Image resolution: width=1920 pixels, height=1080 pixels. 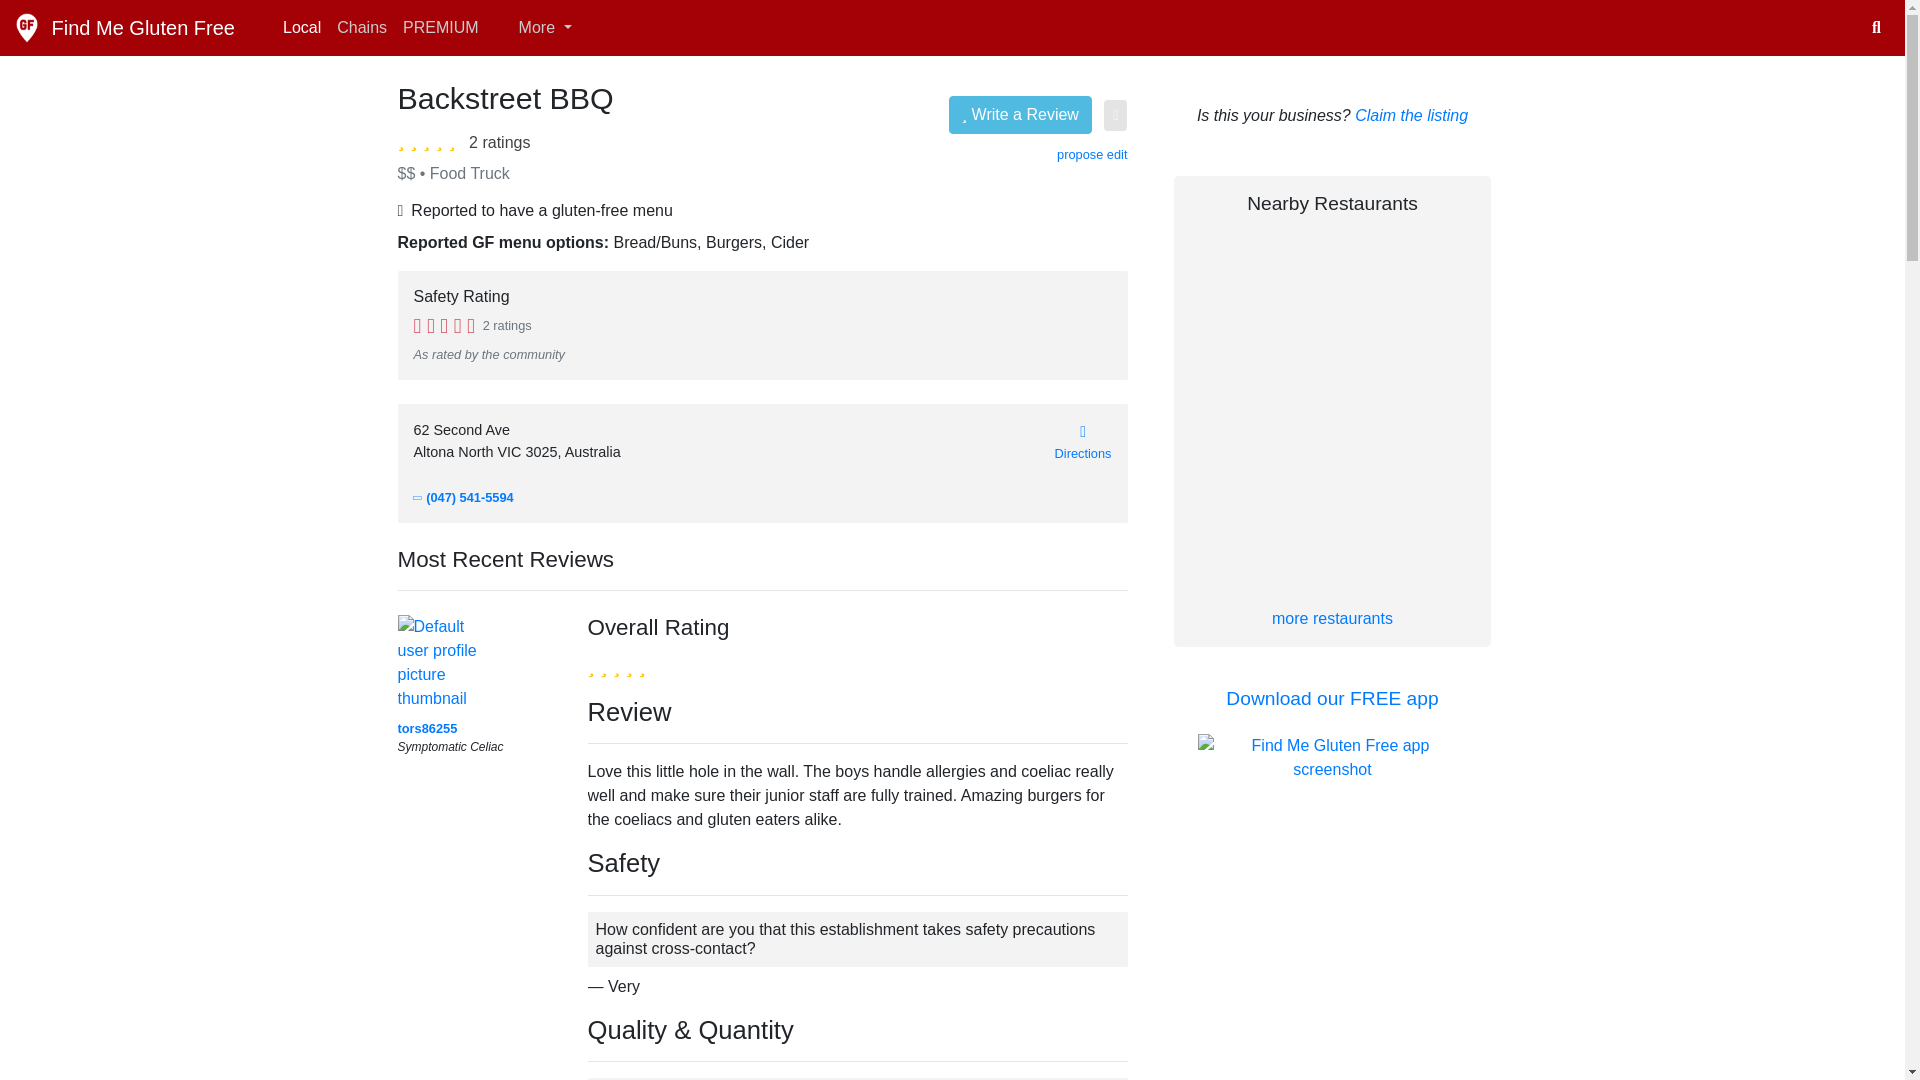 I want to click on propose edit, so click(x=1092, y=154).